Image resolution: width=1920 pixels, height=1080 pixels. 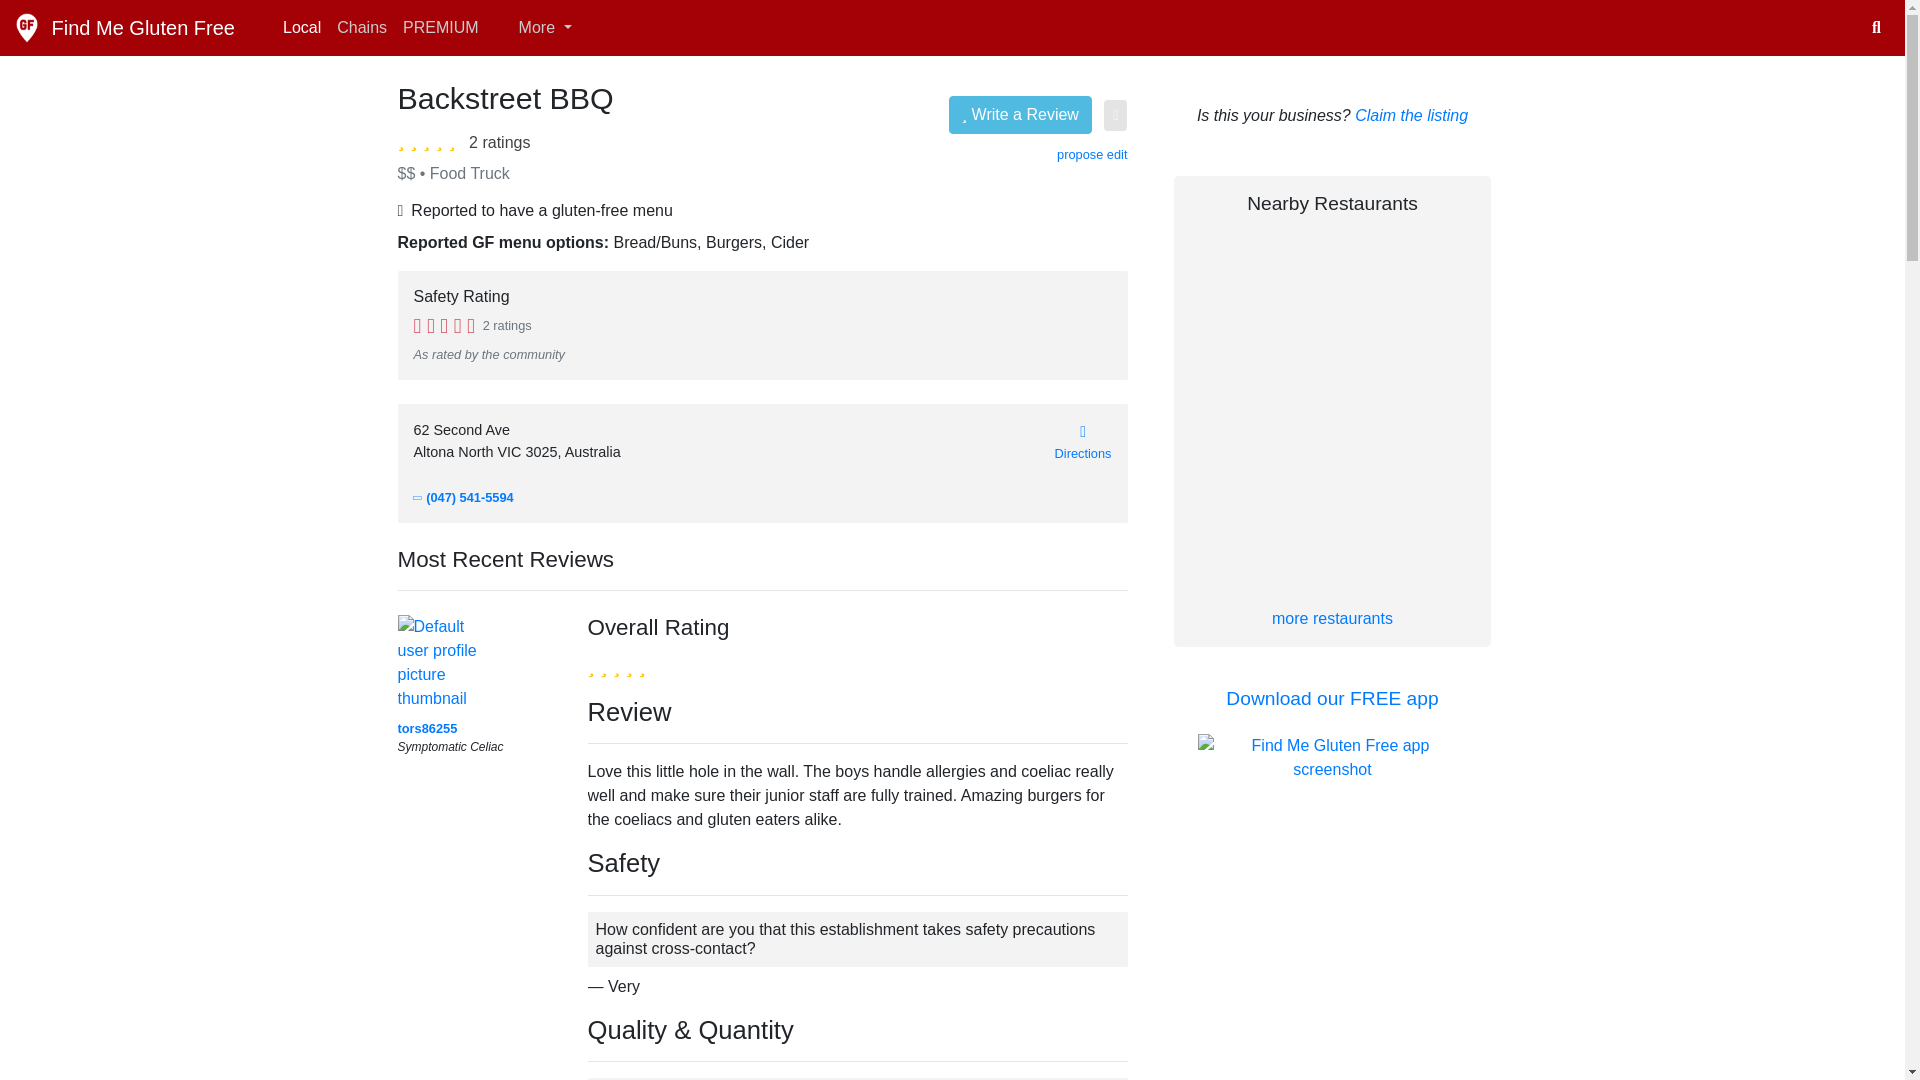 I want to click on propose edit, so click(x=1092, y=154).